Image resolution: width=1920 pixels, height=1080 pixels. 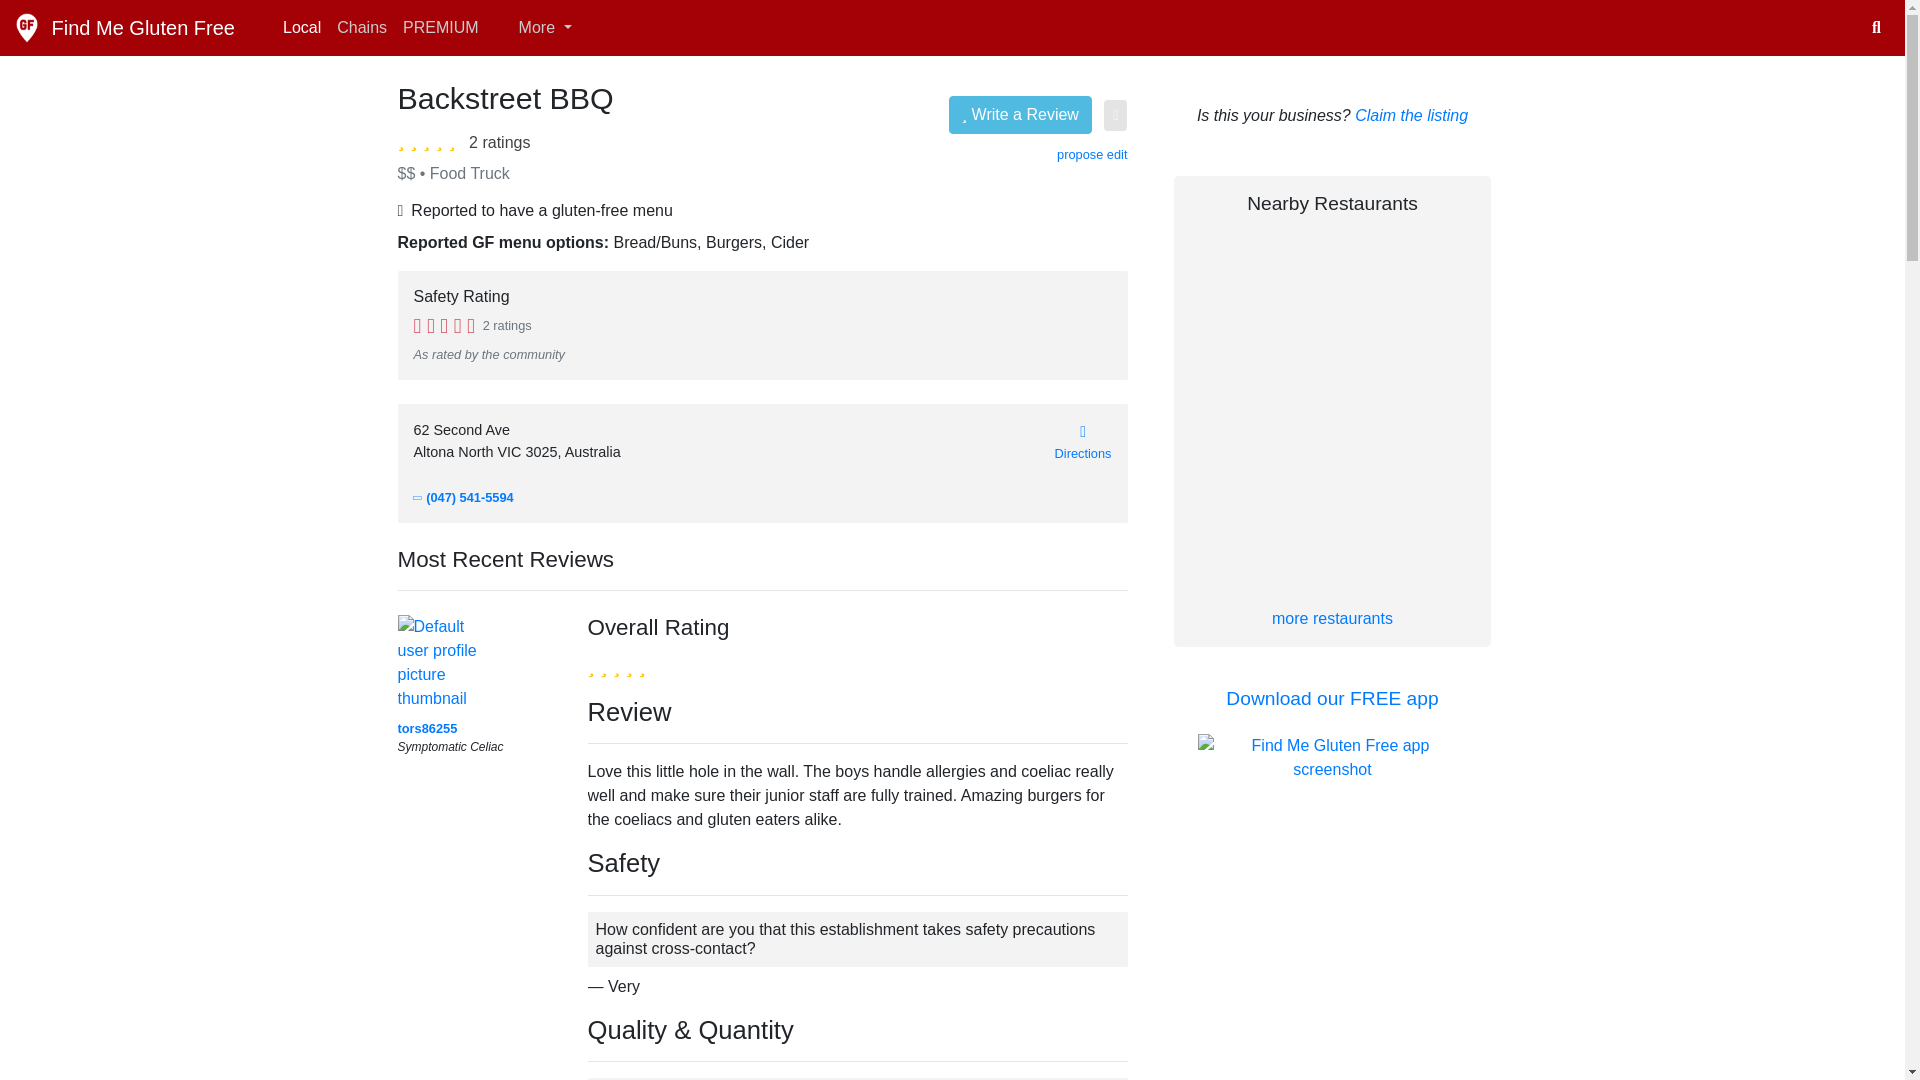 I want to click on propose edit, so click(x=1092, y=154).